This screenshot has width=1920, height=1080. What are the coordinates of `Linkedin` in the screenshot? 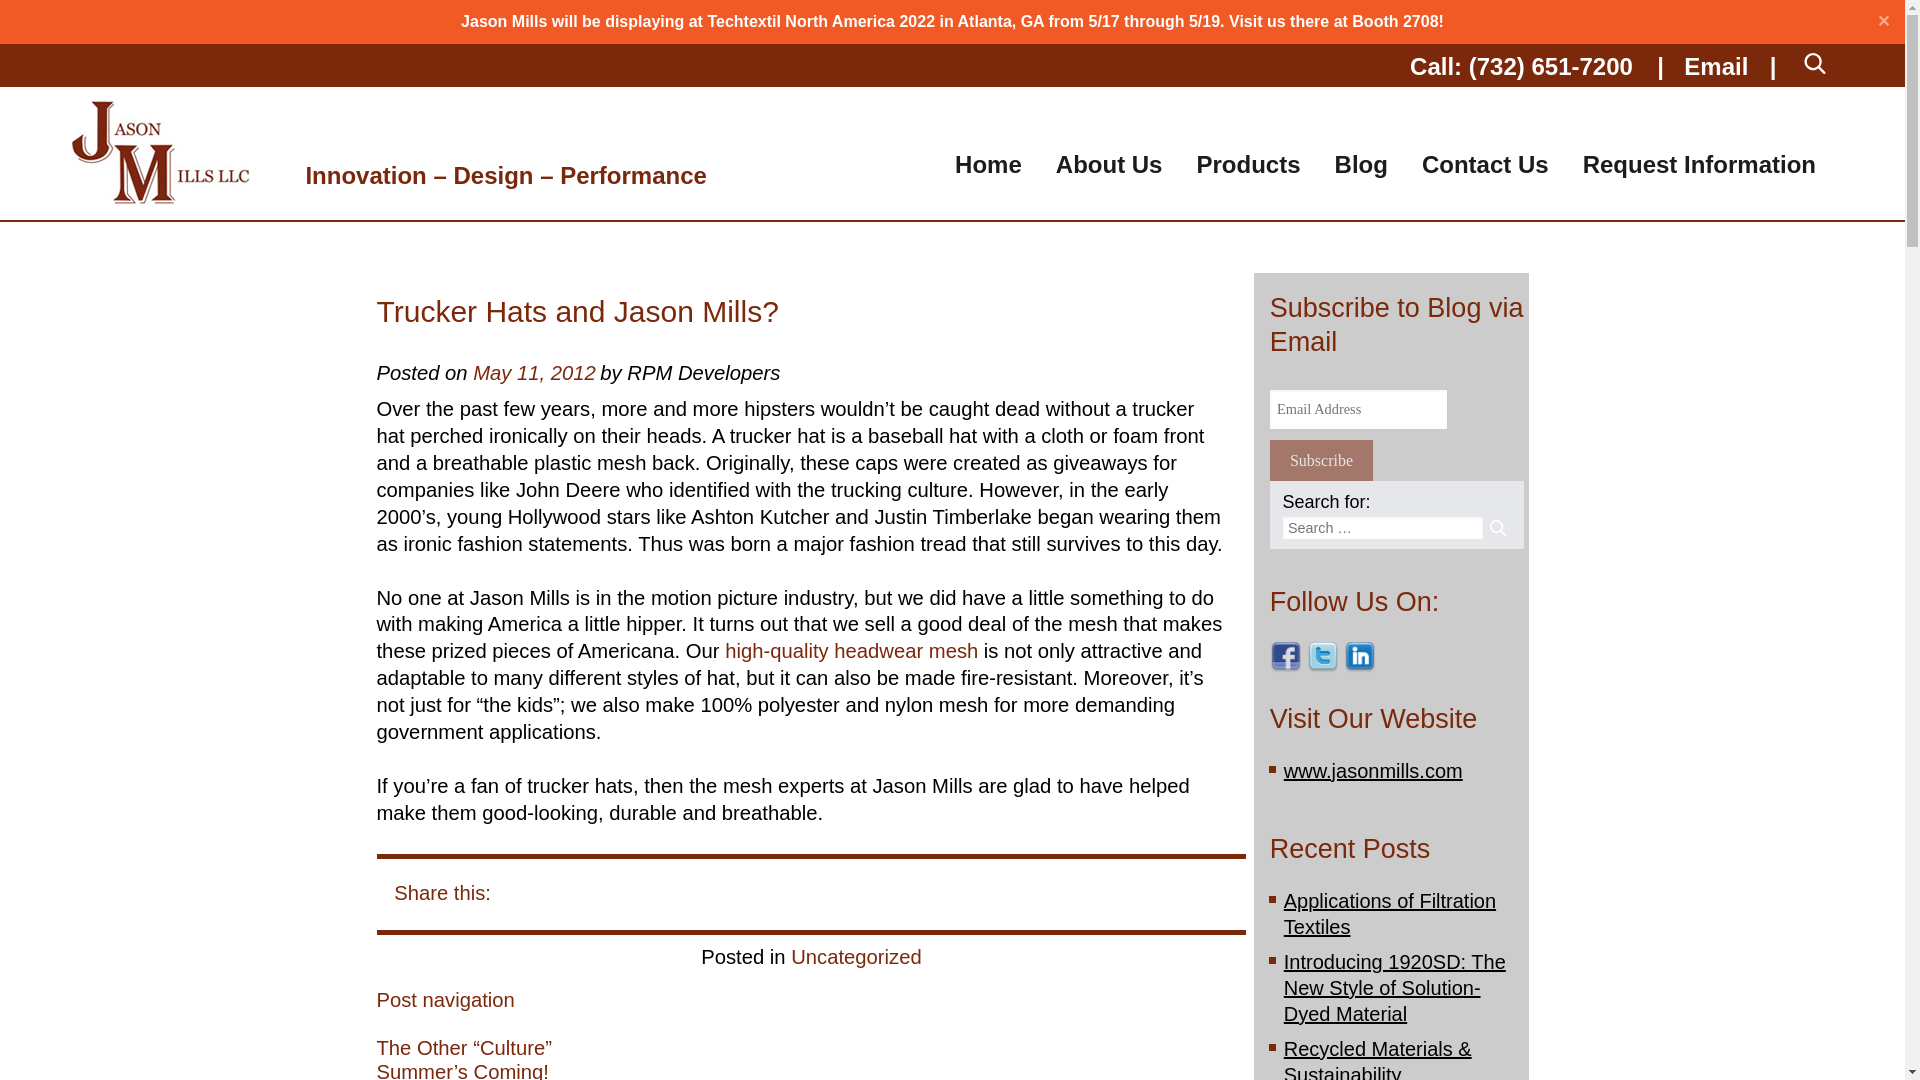 It's located at (1360, 656).